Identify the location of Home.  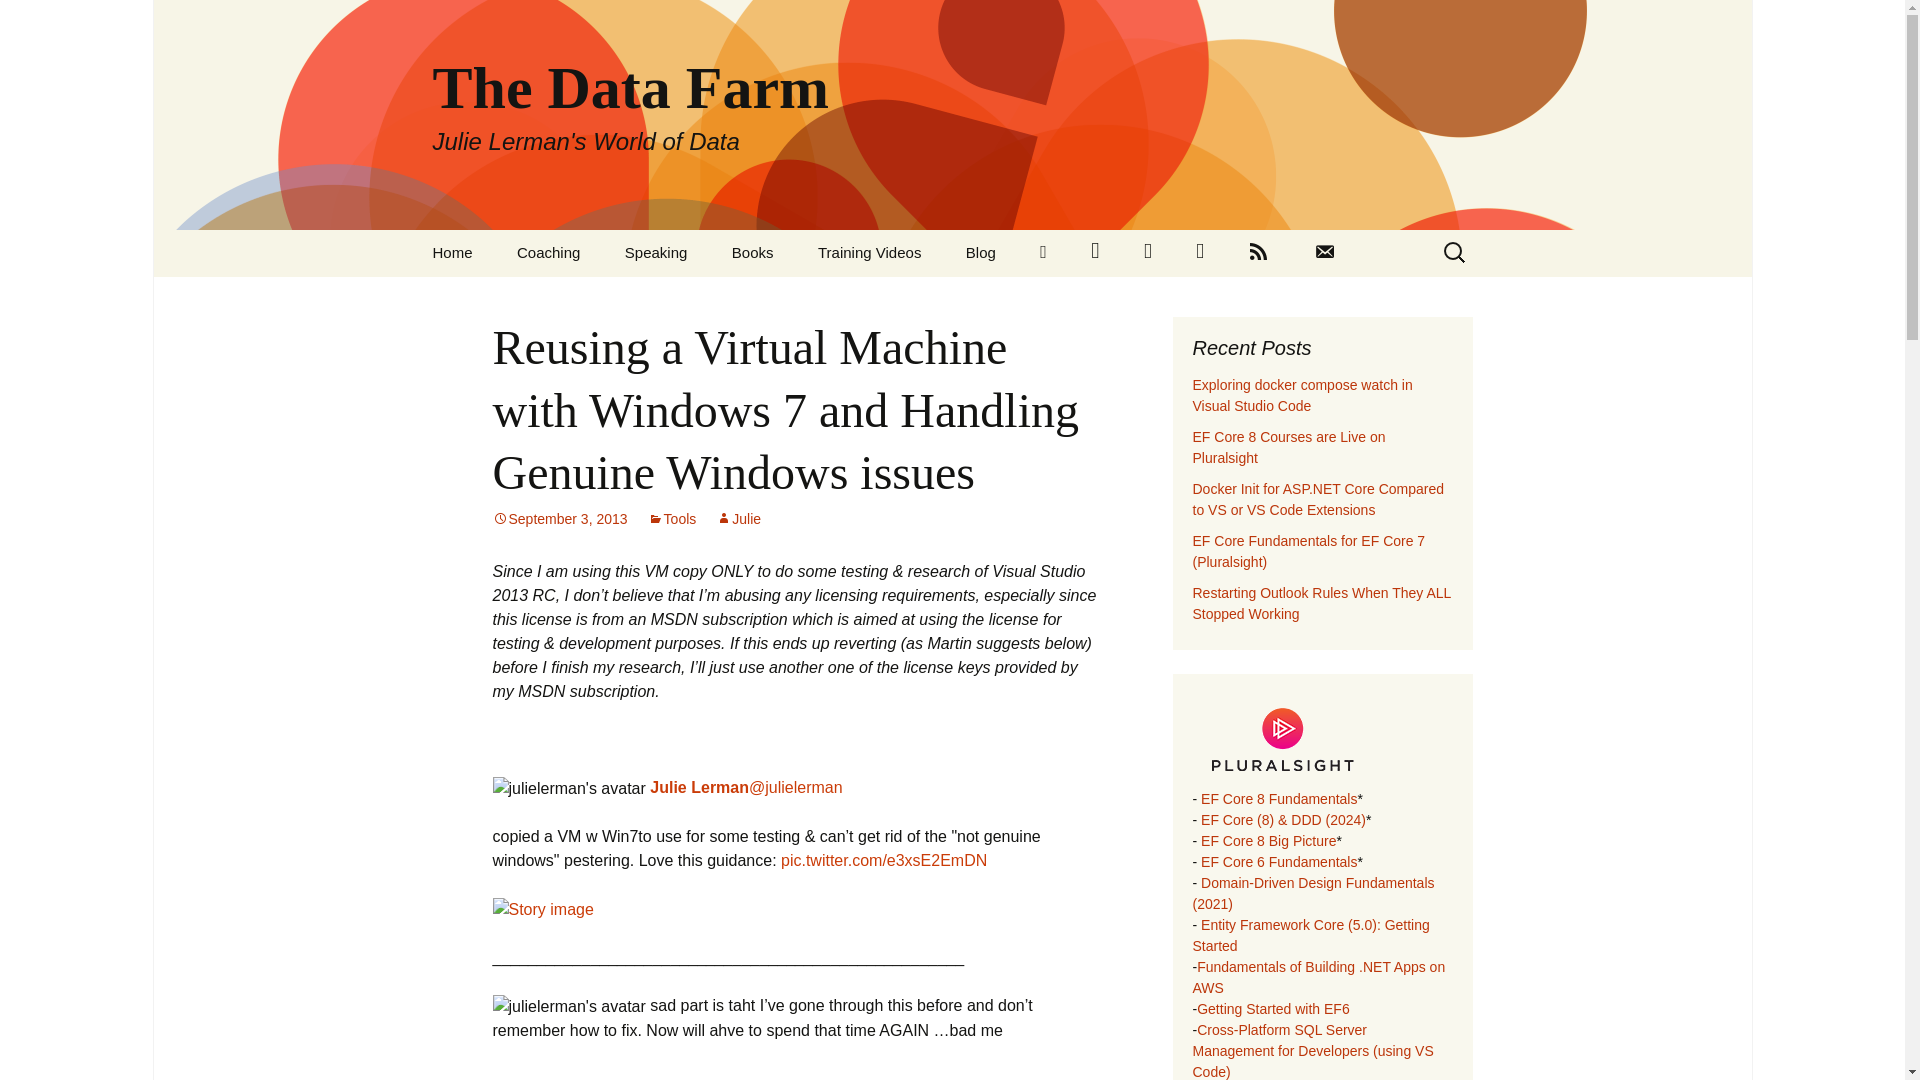
(452, 252).